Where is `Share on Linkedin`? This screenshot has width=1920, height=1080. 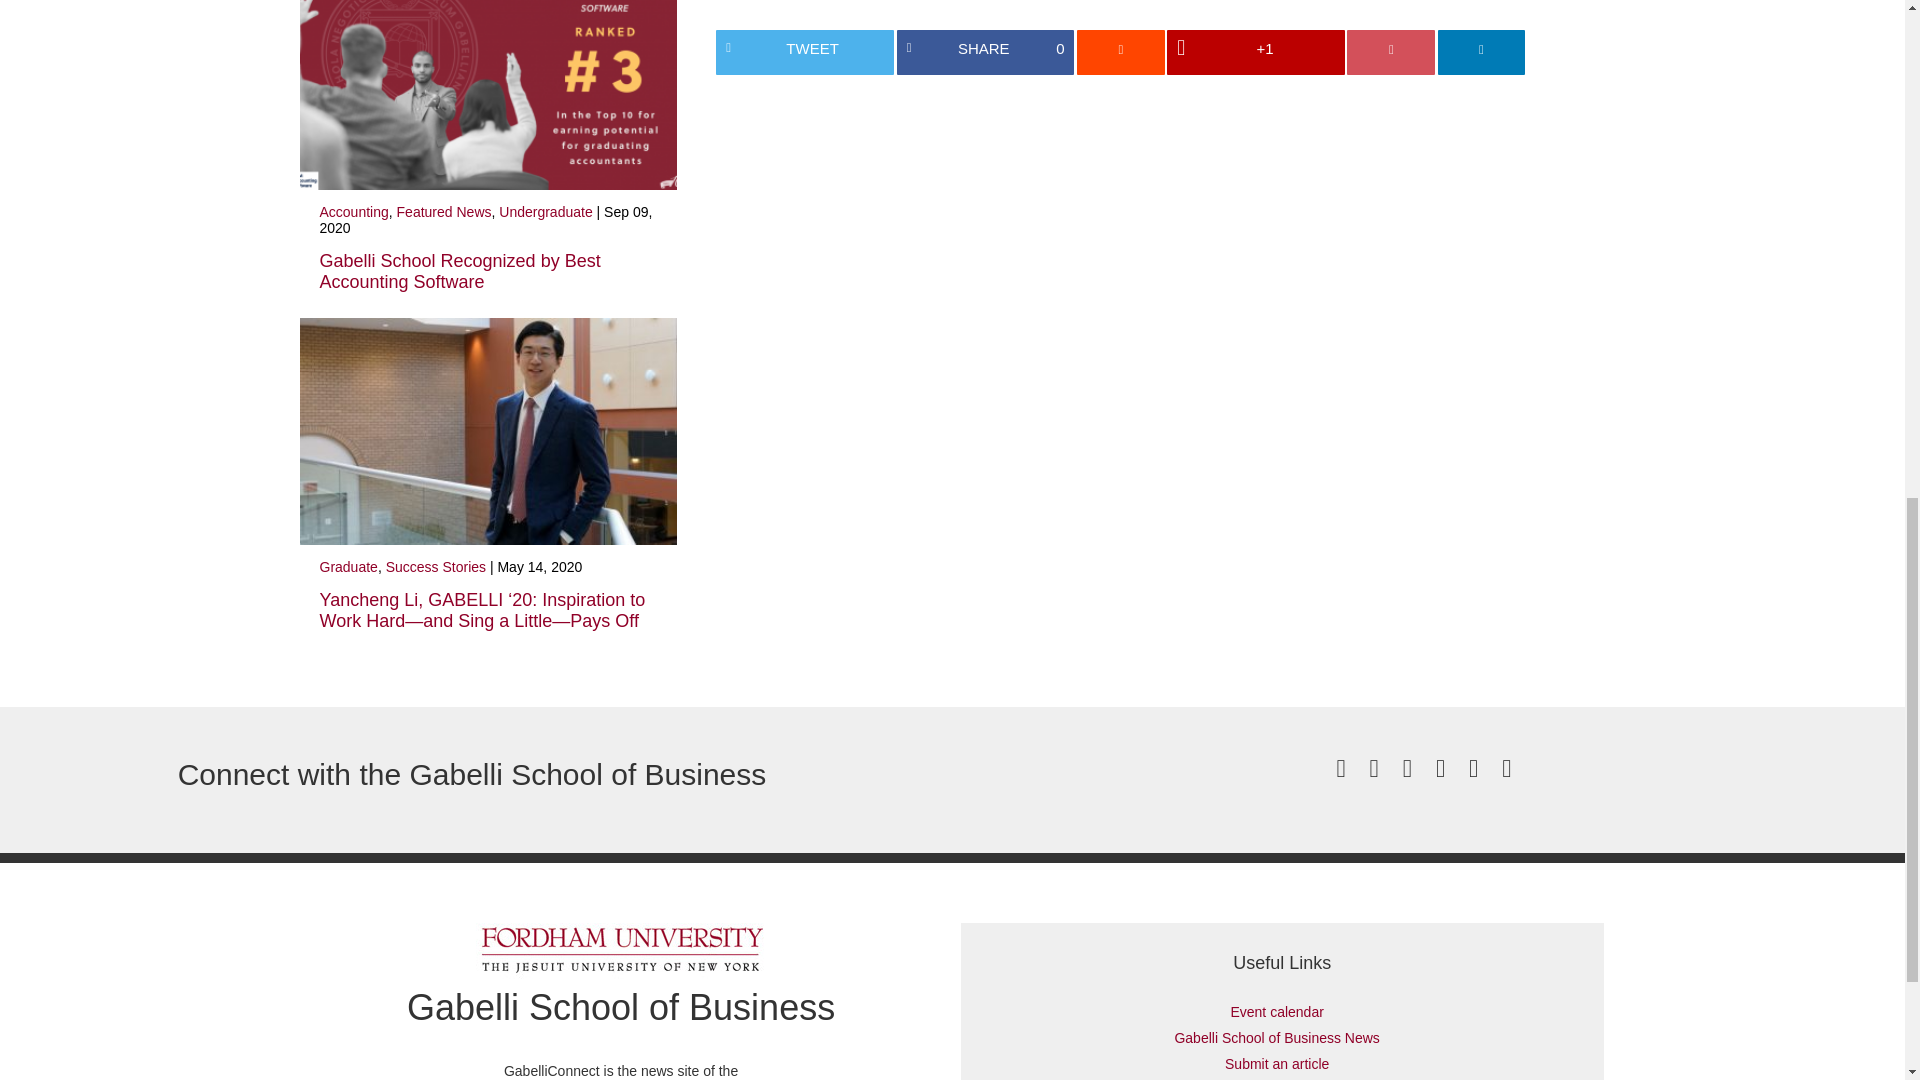
Share on Linkedin is located at coordinates (1482, 52).